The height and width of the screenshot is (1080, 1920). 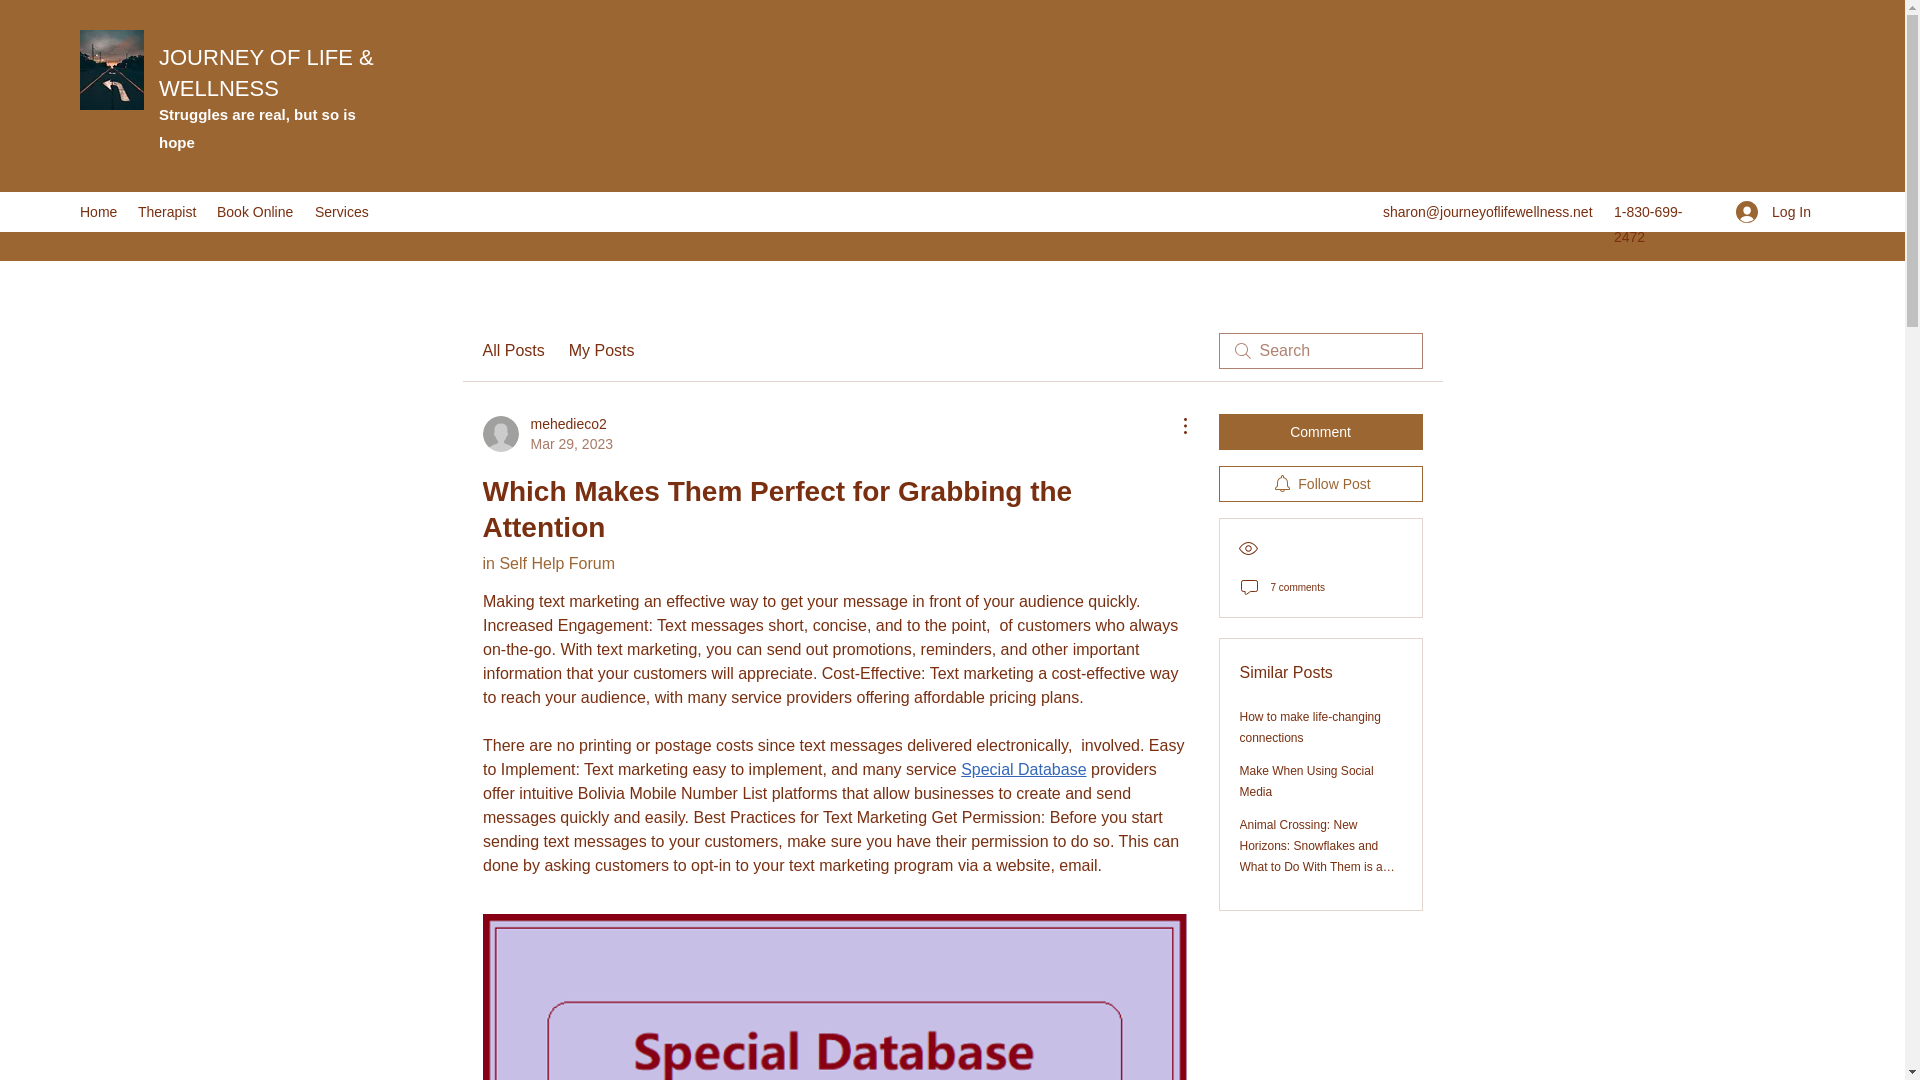 What do you see at coordinates (1024, 769) in the screenshot?
I see `My Posts` at bounding box center [1024, 769].